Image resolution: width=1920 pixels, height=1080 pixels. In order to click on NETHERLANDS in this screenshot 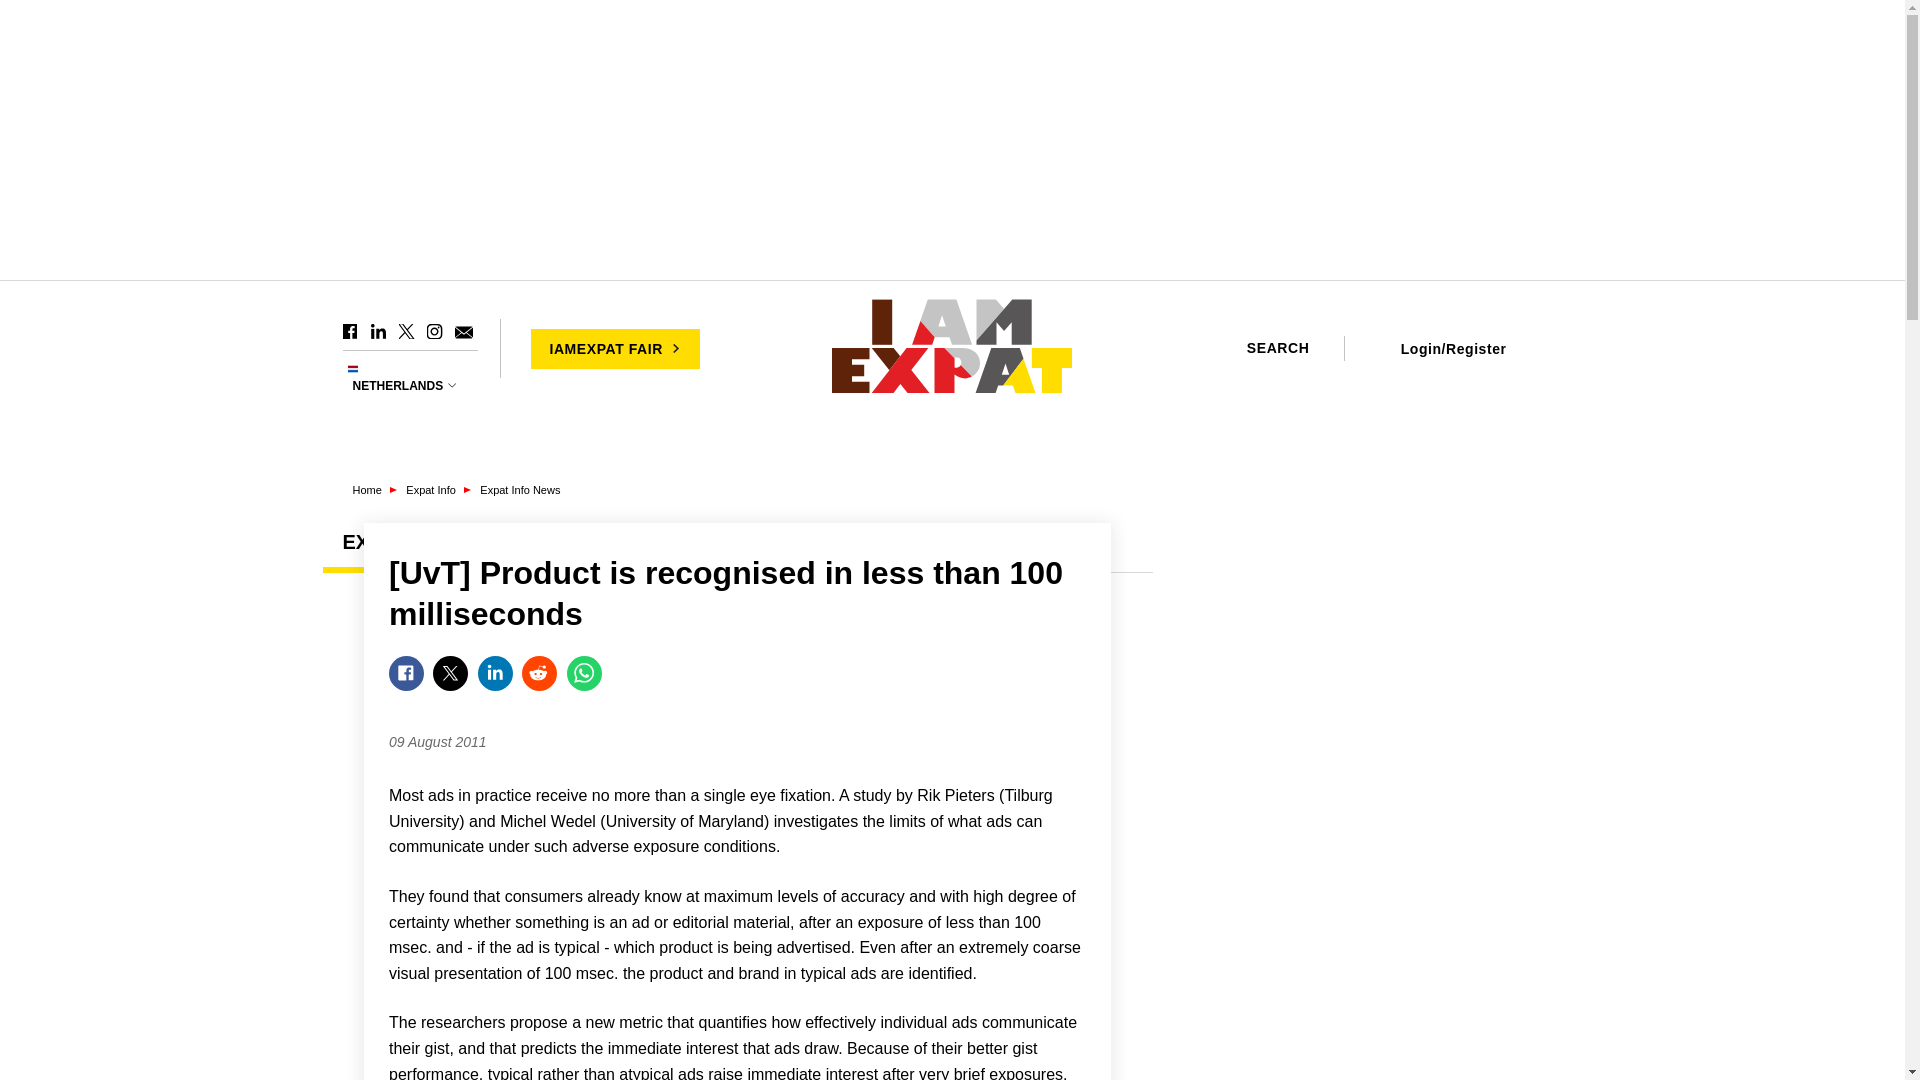, I will do `click(406, 386)`.